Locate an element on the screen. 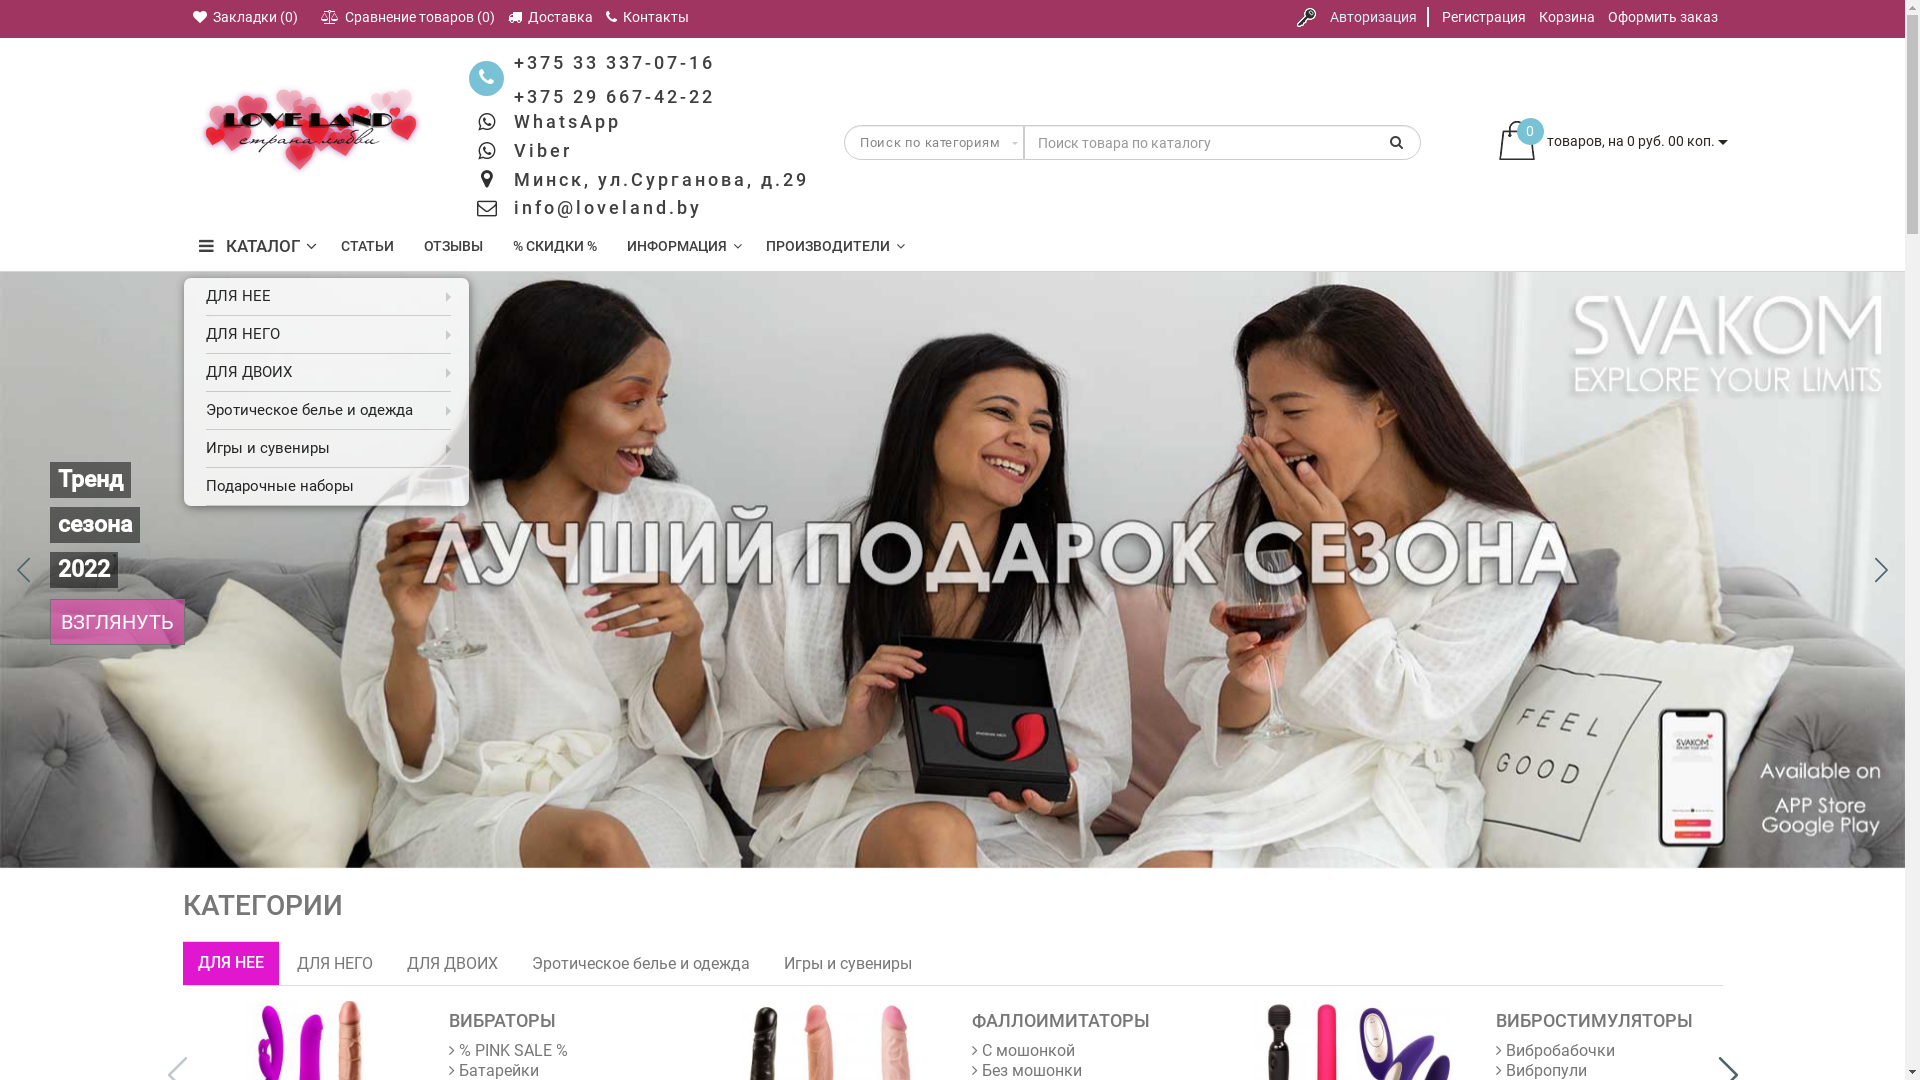 The image size is (1920, 1080). cart is located at coordinates (1517, 142).